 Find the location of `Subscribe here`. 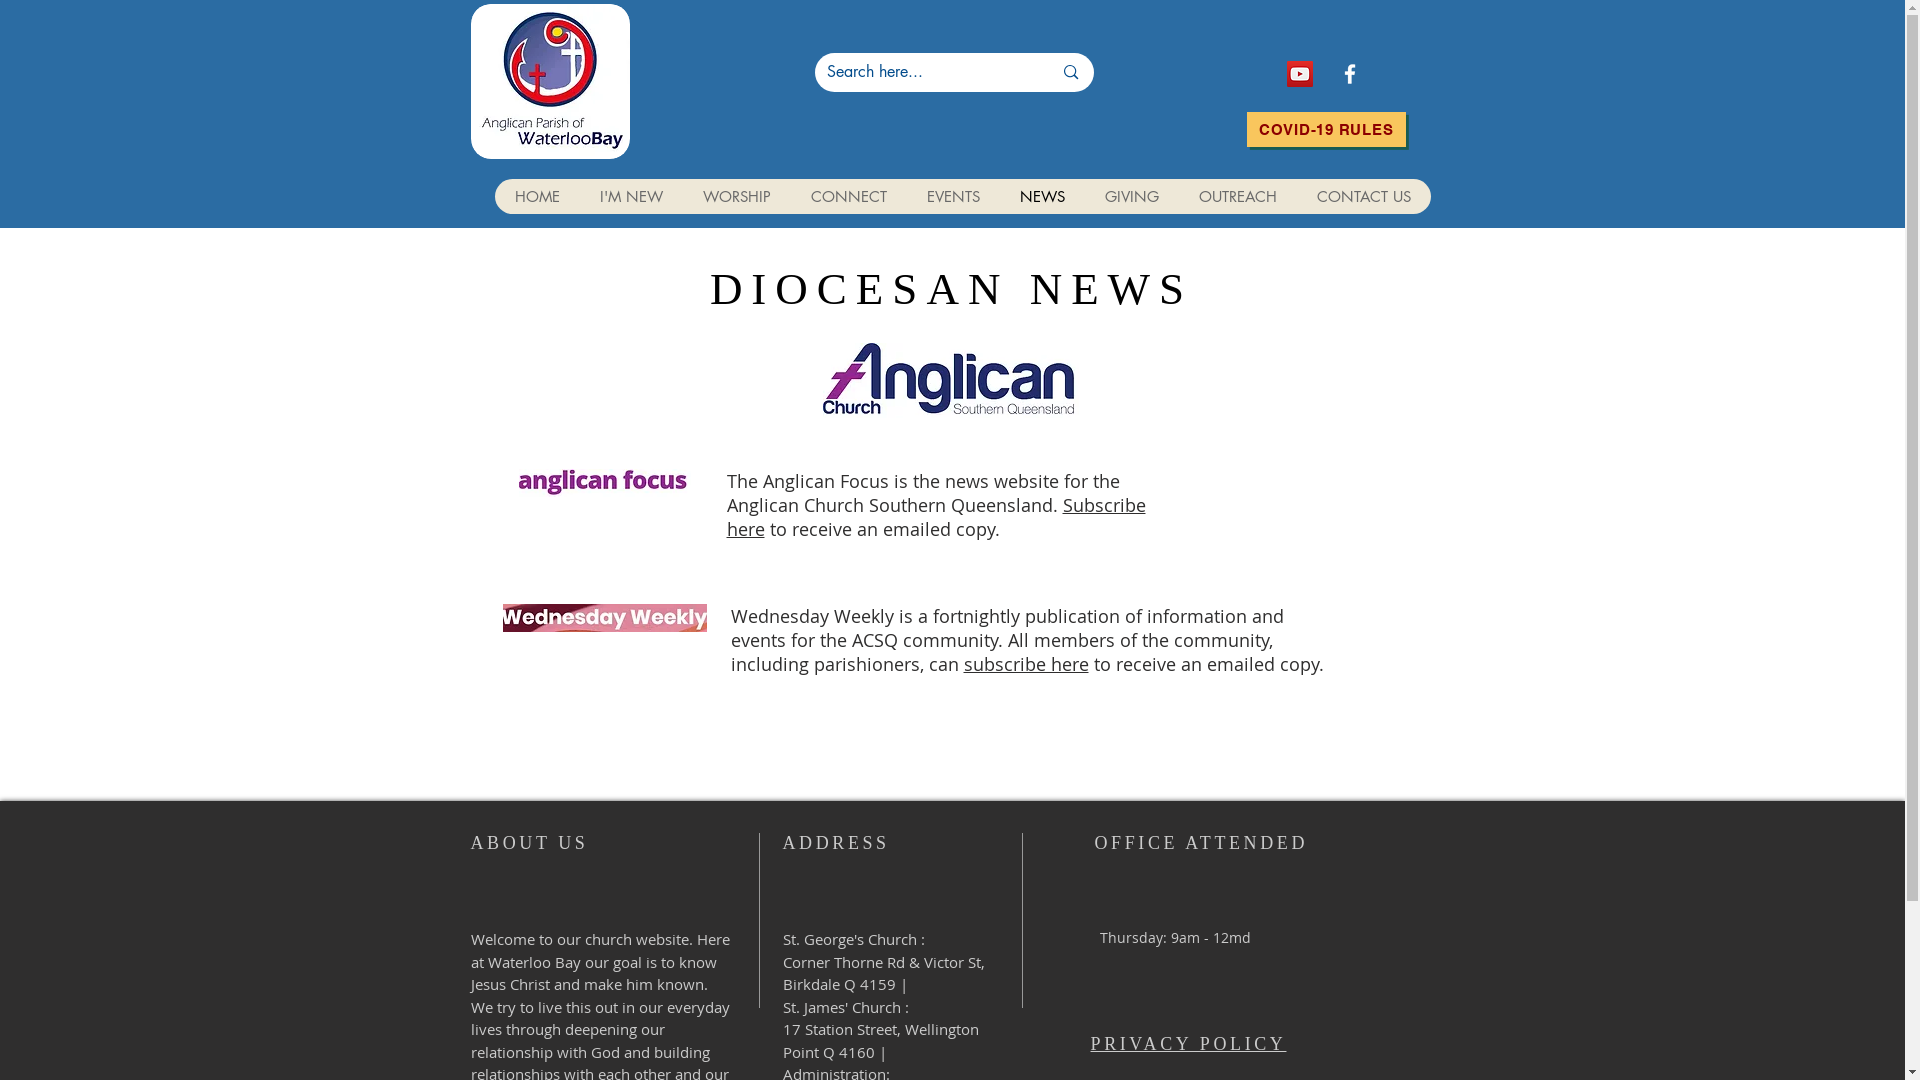

Subscribe here is located at coordinates (936, 517).